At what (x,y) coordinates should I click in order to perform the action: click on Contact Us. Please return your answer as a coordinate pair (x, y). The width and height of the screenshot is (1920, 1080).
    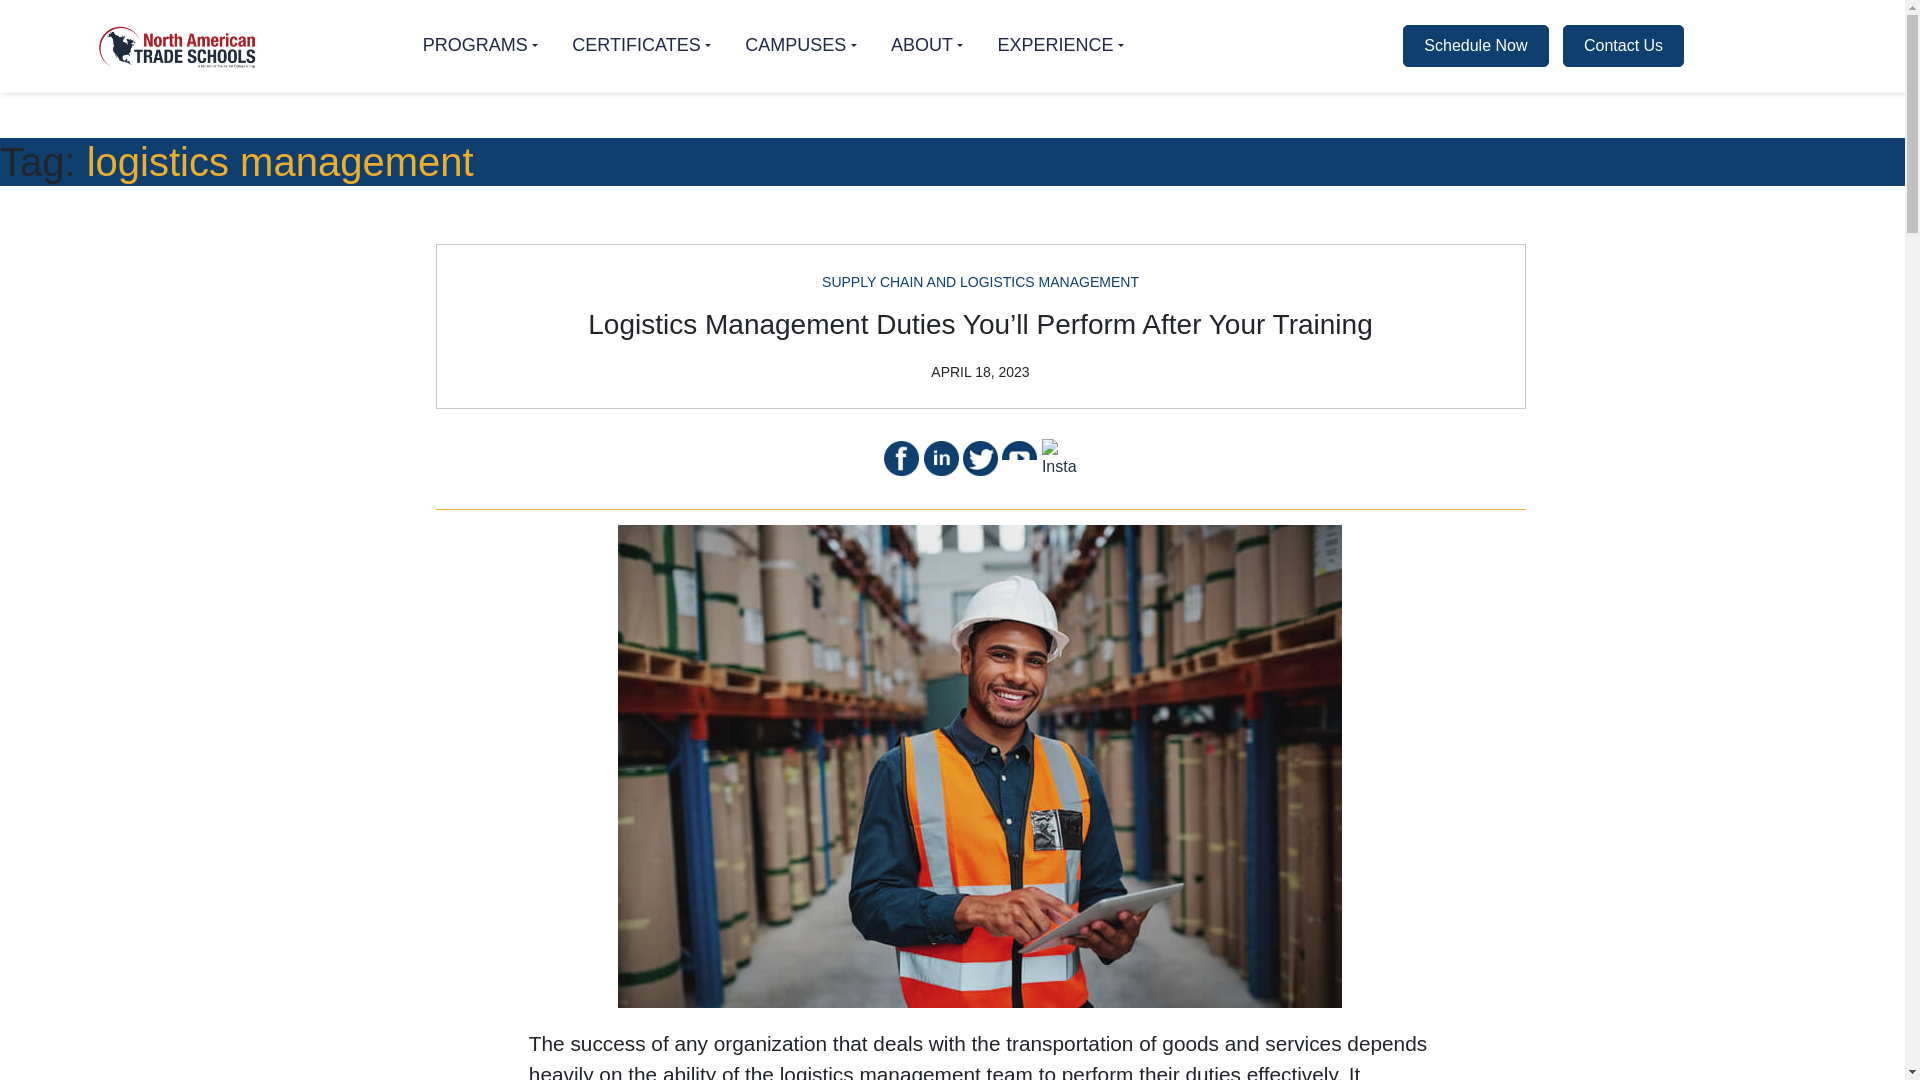
    Looking at the image, I should click on (1622, 44).